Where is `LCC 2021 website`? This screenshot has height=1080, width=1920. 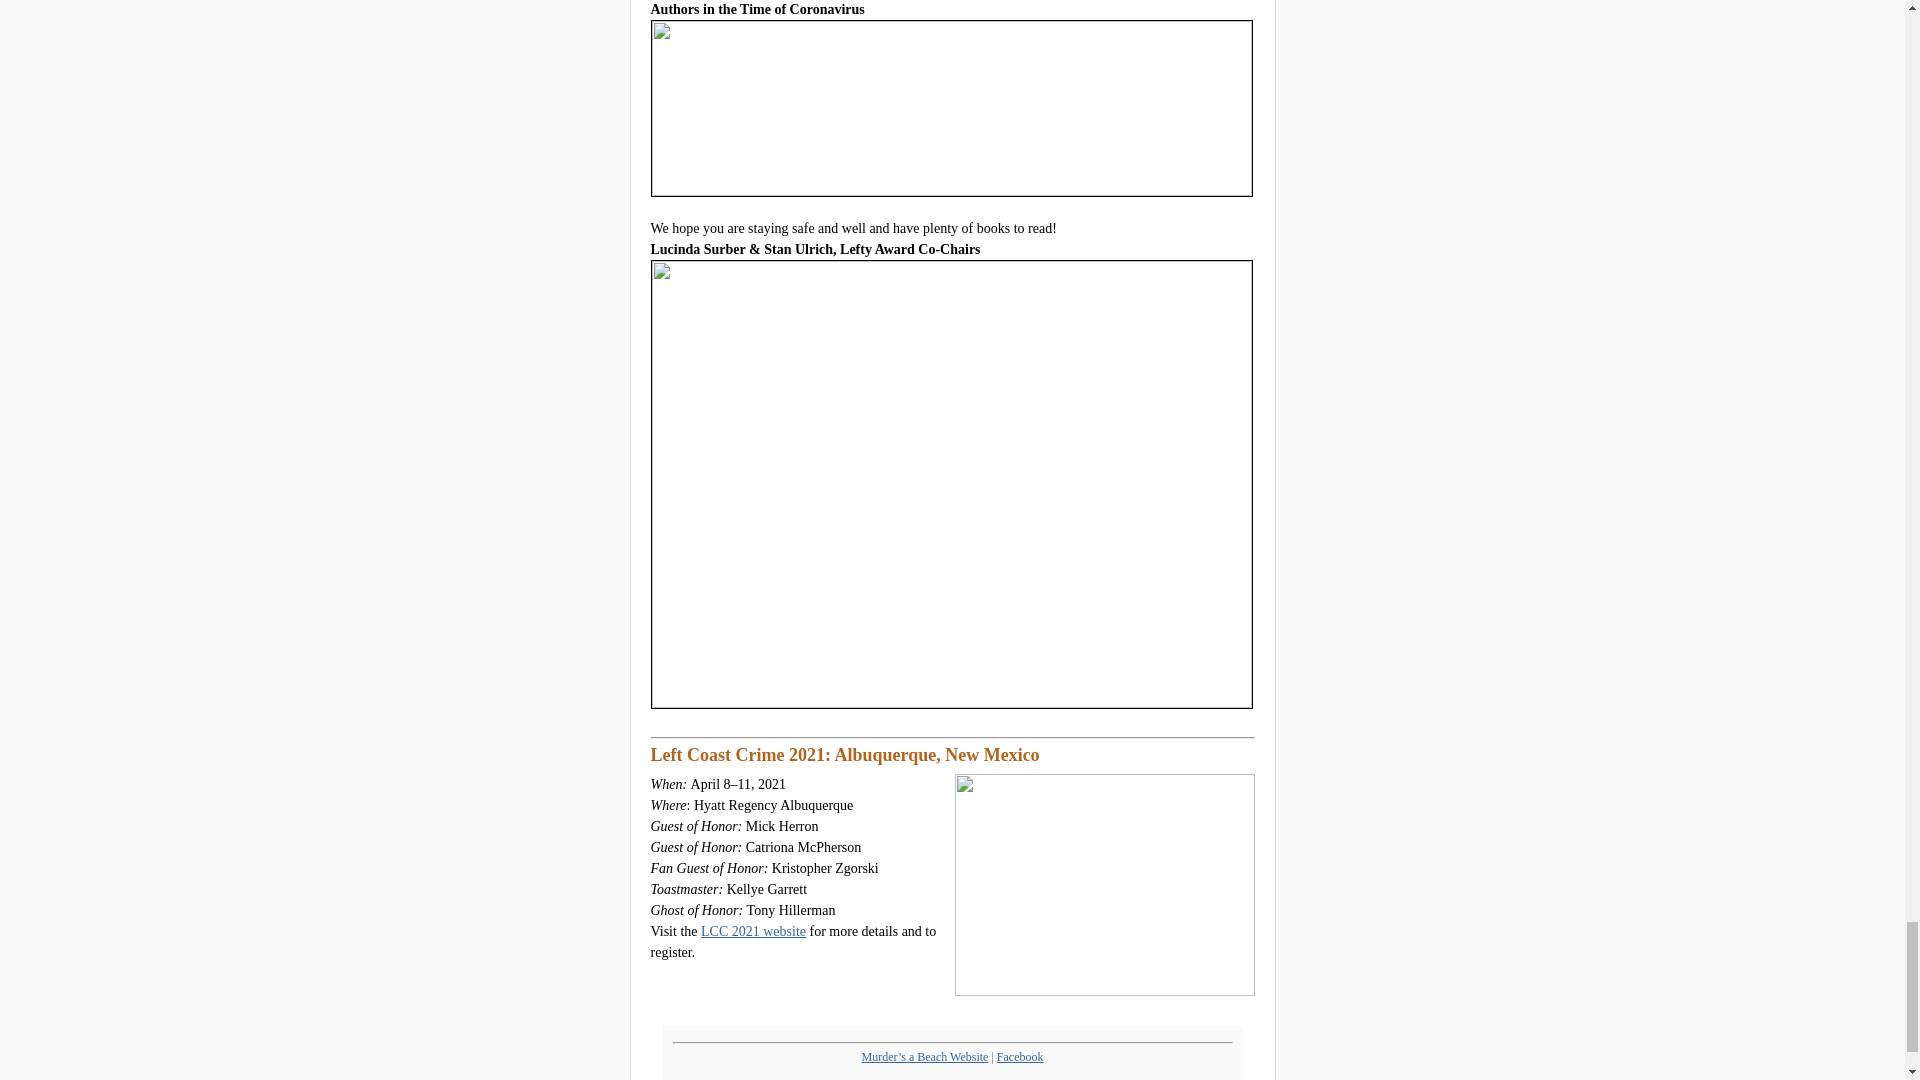 LCC 2021 website is located at coordinates (753, 931).